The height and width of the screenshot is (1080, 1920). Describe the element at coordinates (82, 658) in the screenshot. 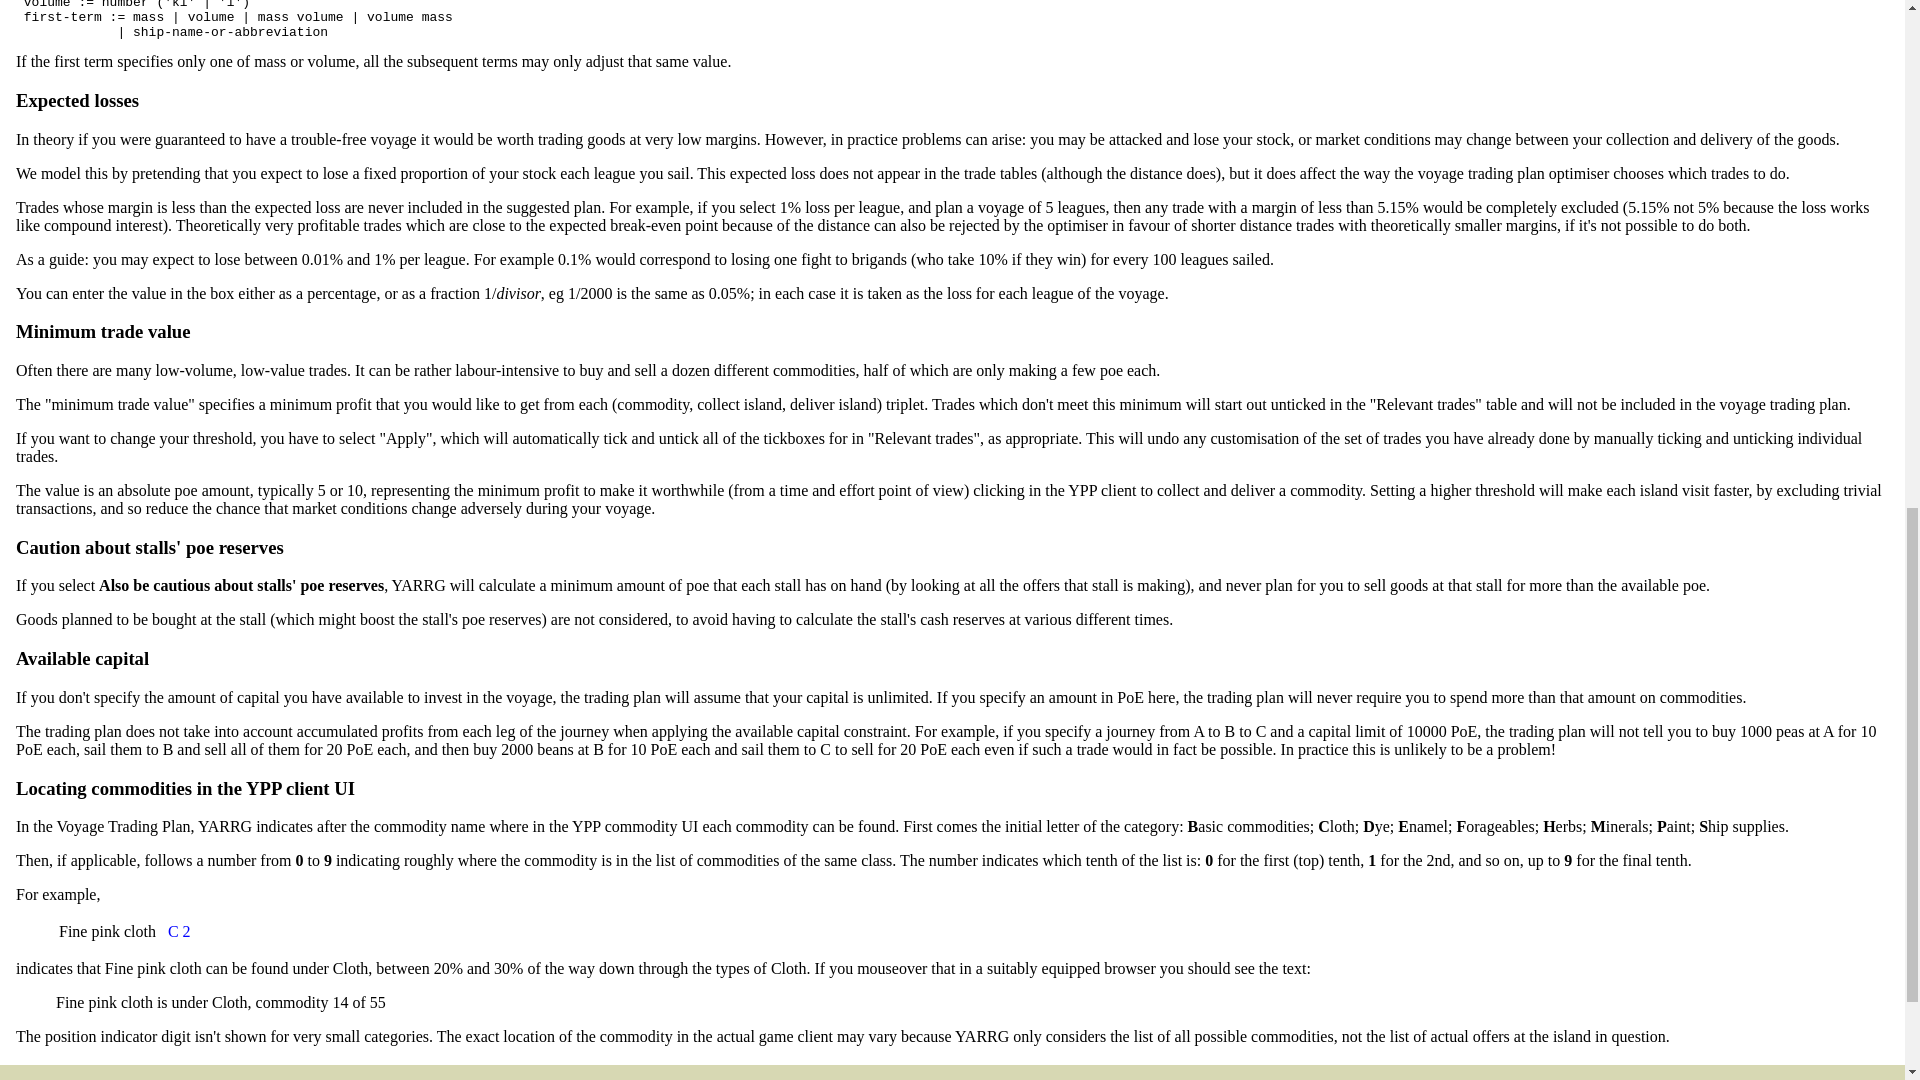

I see `Available capital` at that location.